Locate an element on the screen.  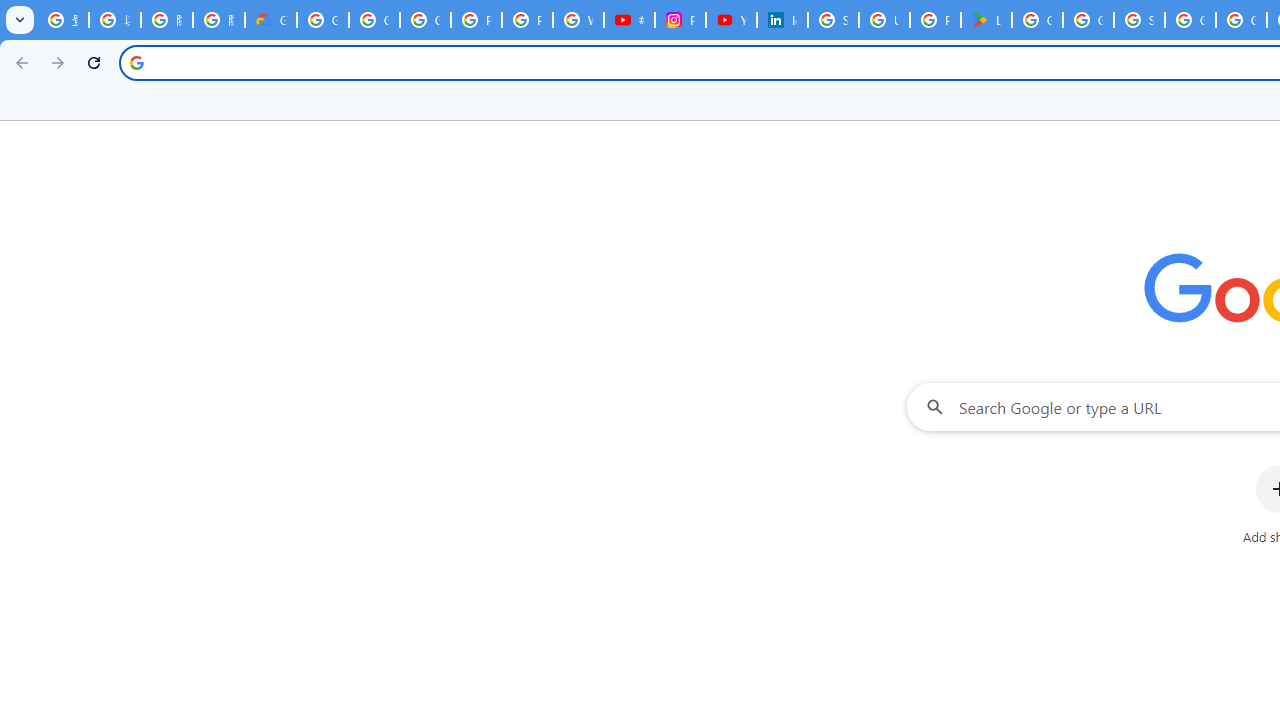
Last Shelter: Survival - Apps on Google Play is located at coordinates (986, 20).